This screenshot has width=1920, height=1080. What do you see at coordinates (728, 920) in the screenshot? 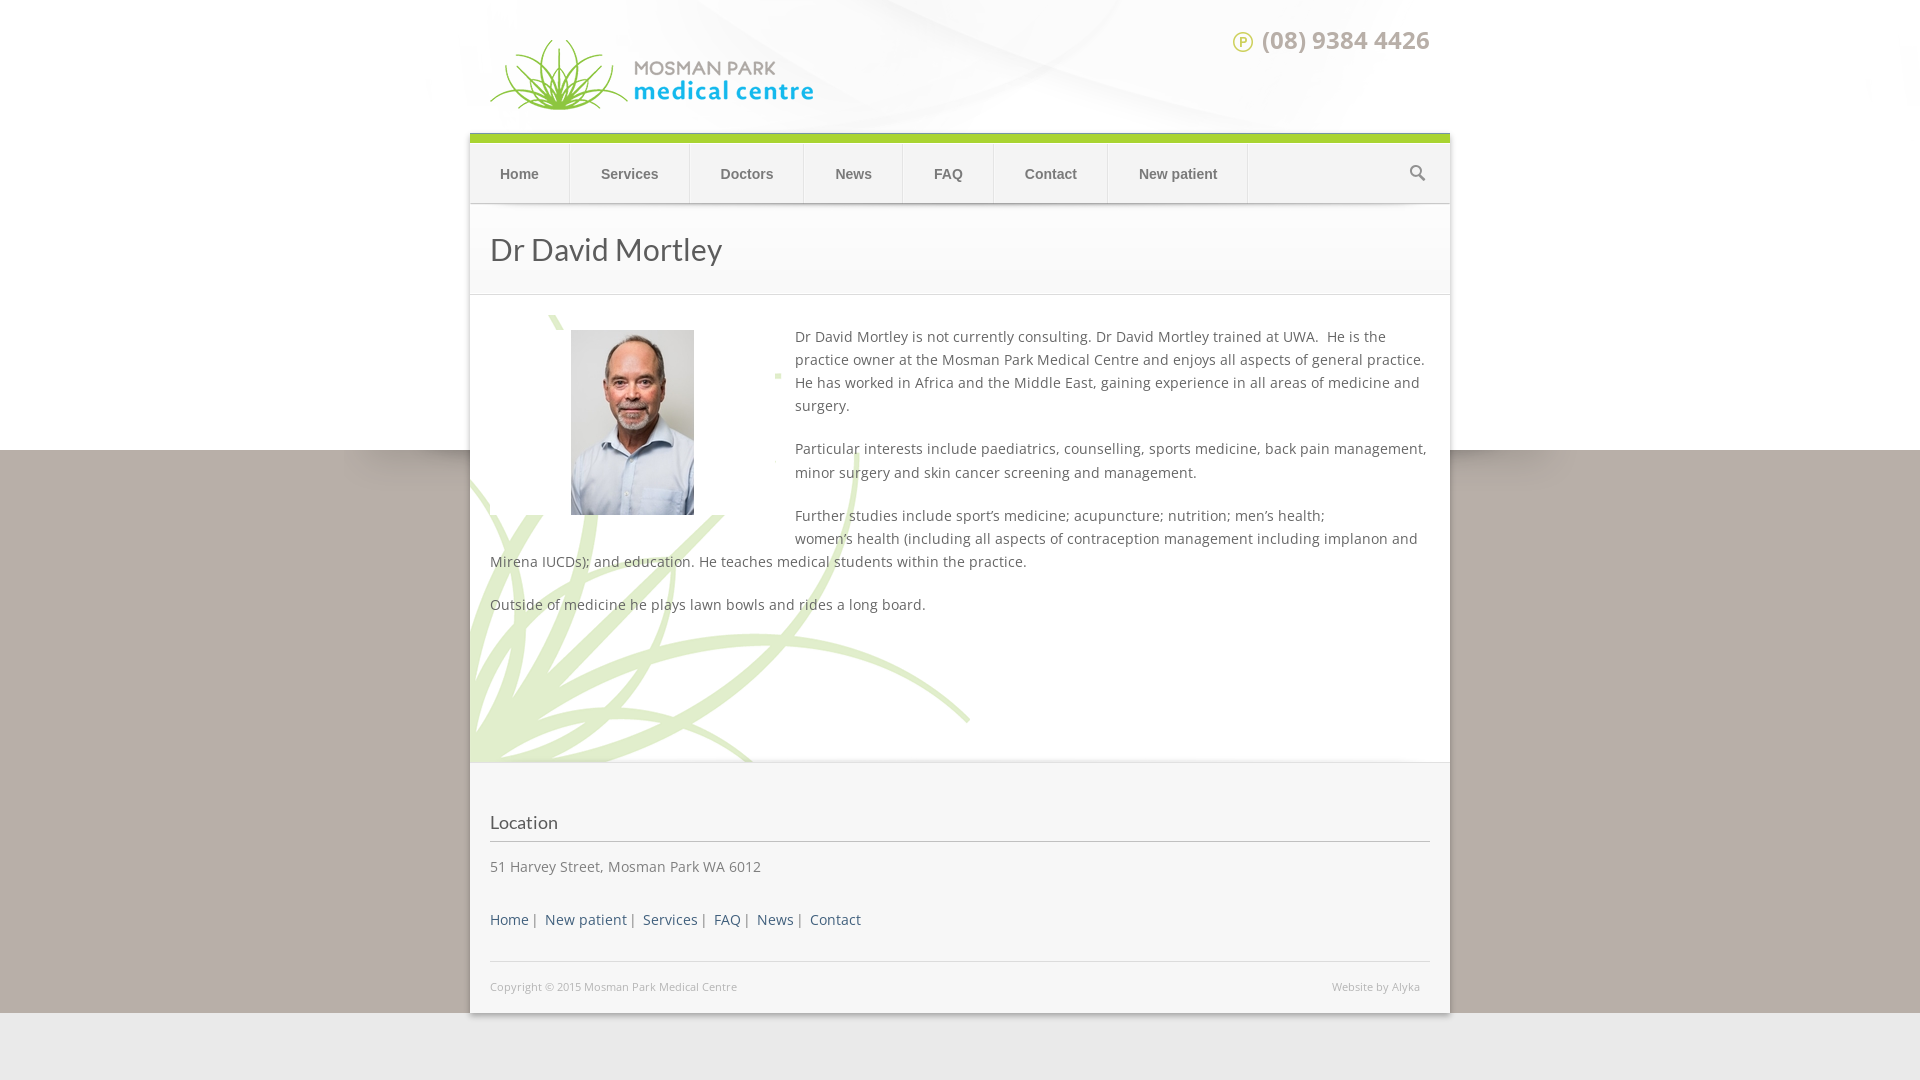
I see `FAQ` at bounding box center [728, 920].